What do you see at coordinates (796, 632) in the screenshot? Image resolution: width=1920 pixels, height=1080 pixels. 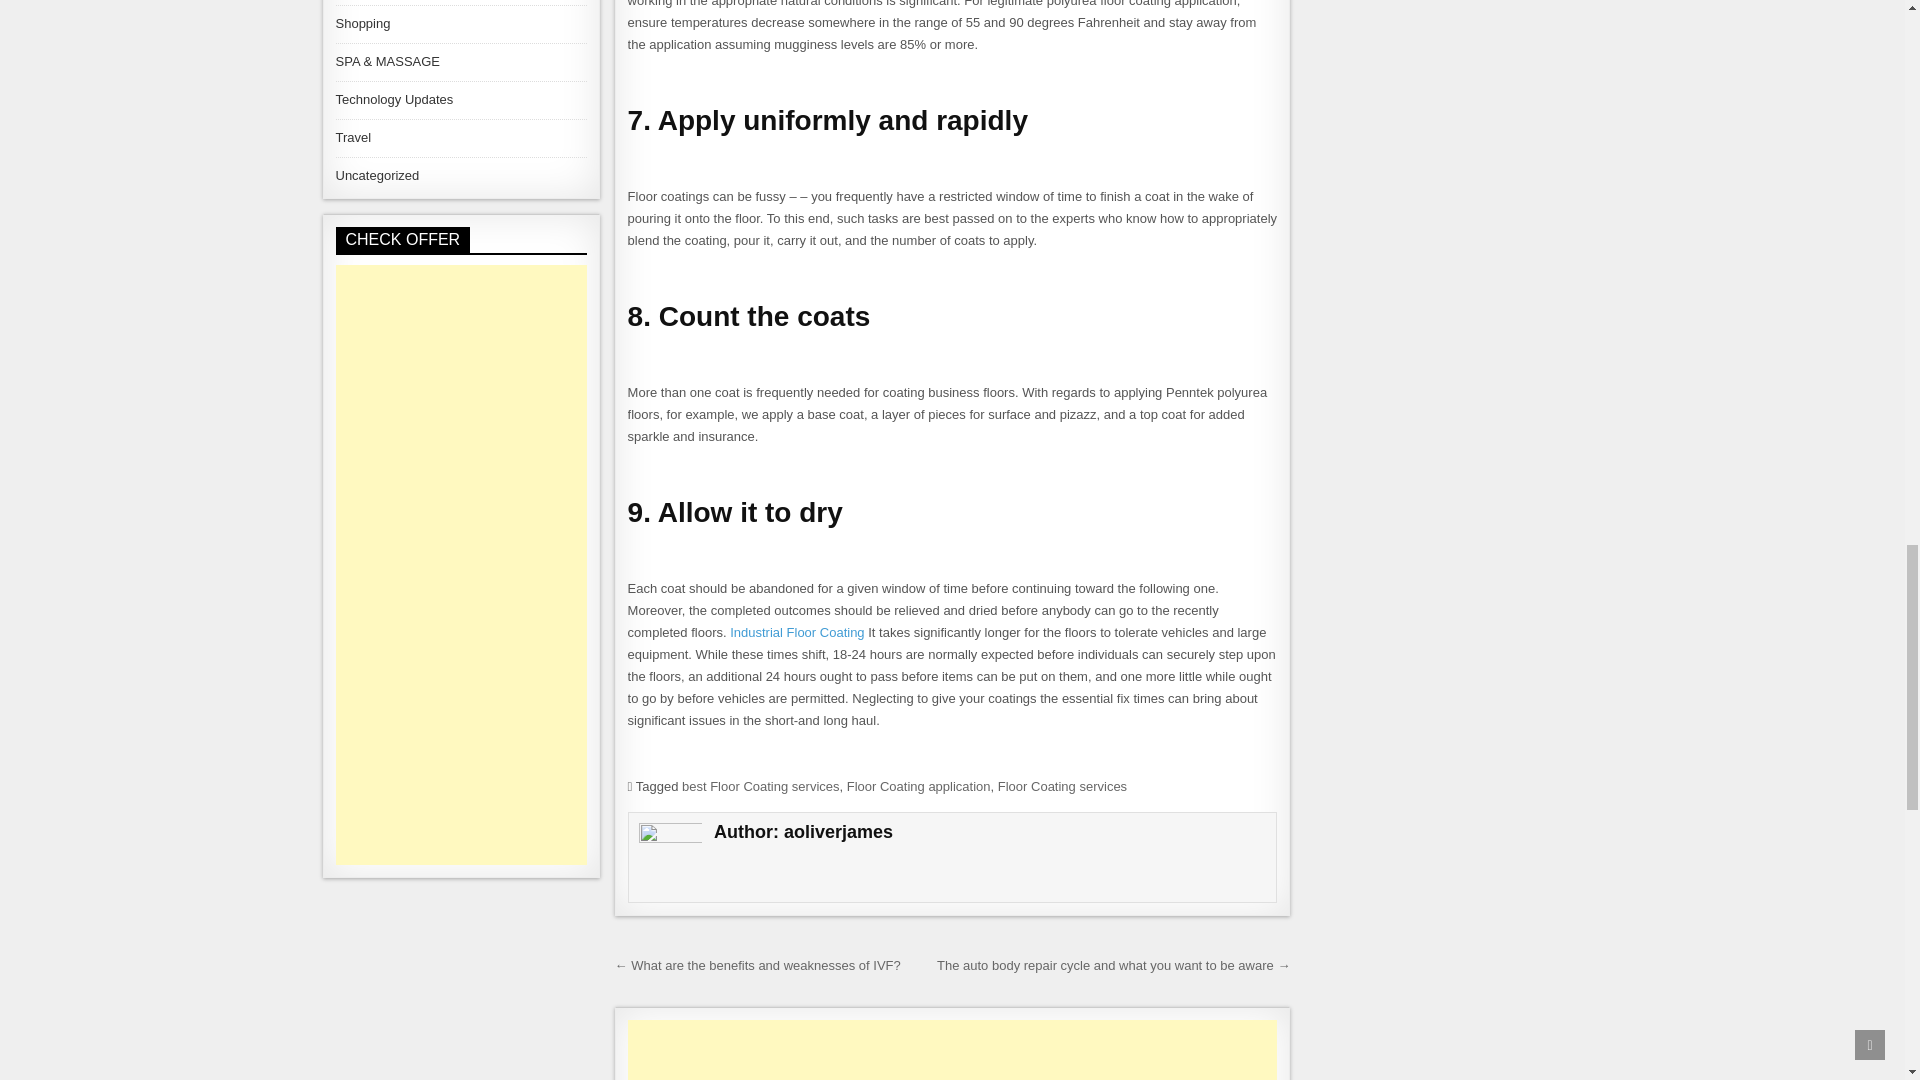 I see `Industrial Floor Coating` at bounding box center [796, 632].